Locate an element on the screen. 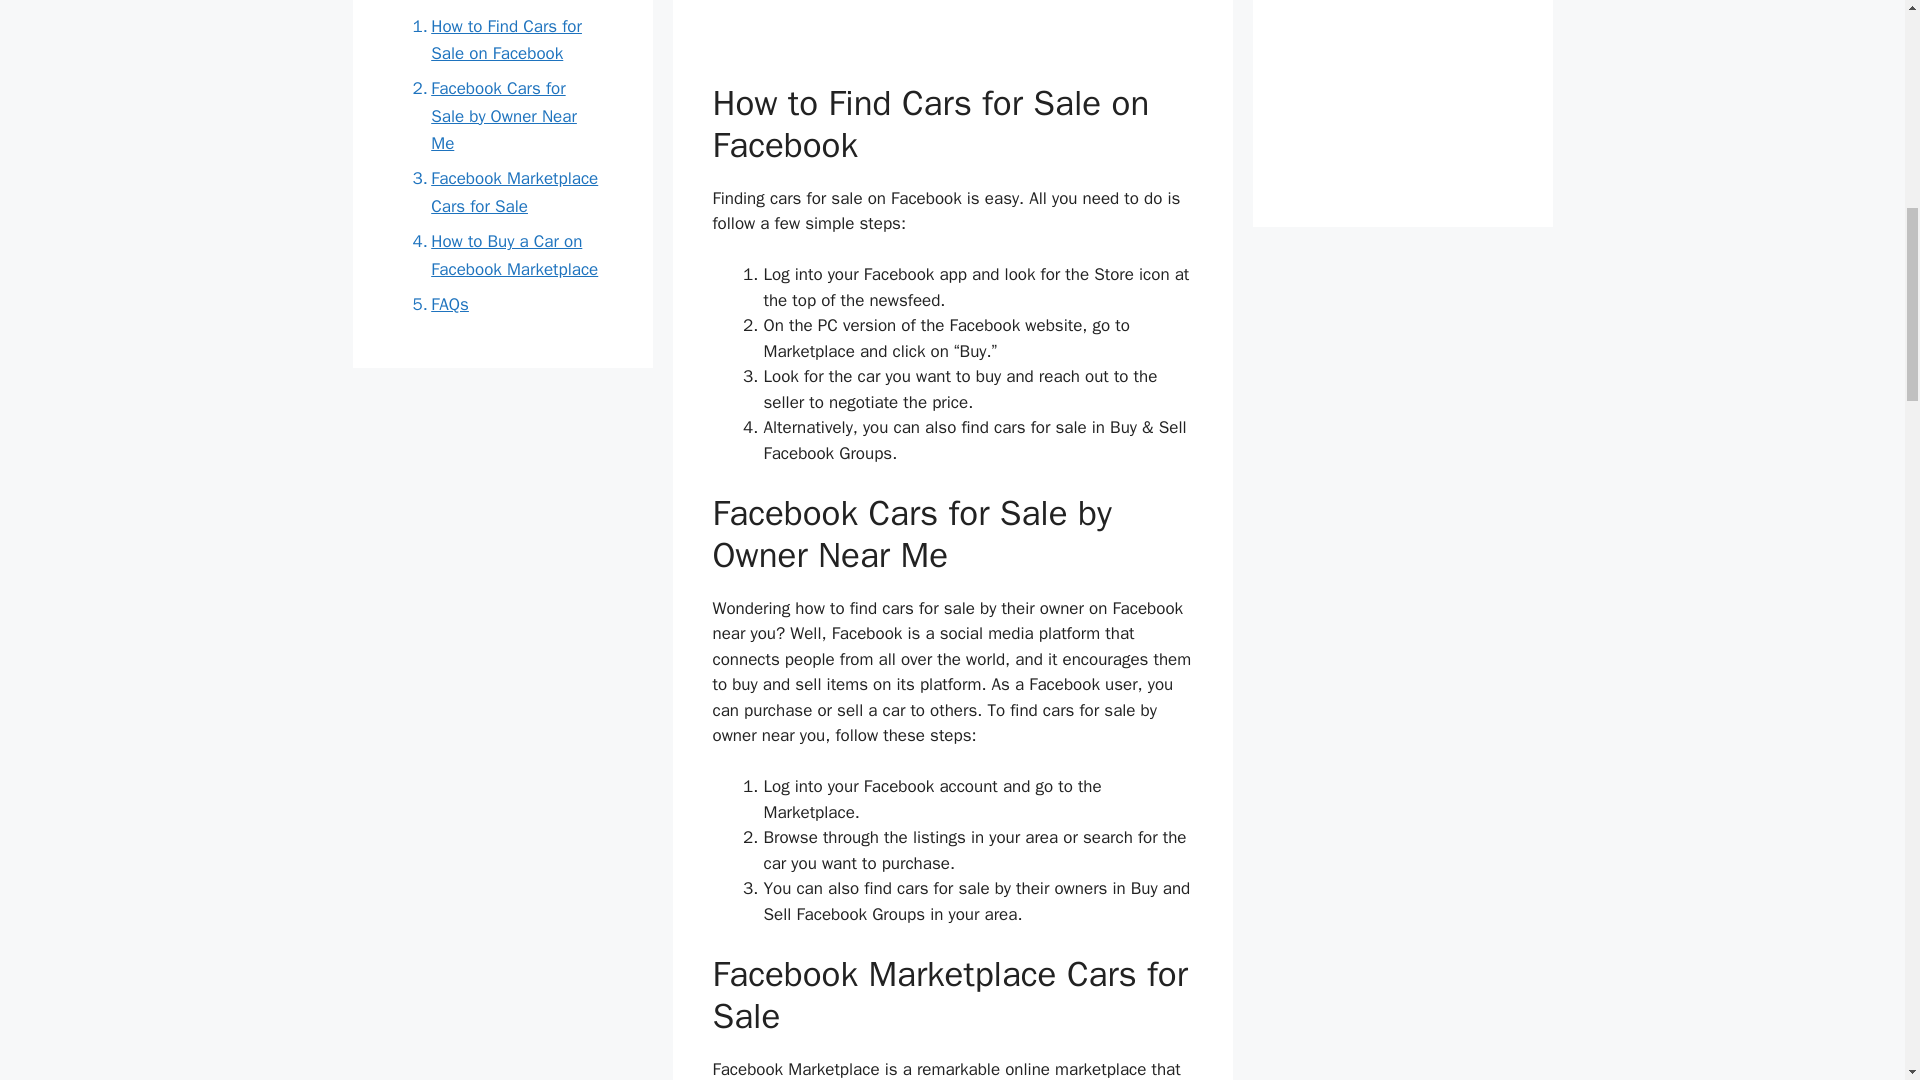  Scroll back to top is located at coordinates (1855, 949).